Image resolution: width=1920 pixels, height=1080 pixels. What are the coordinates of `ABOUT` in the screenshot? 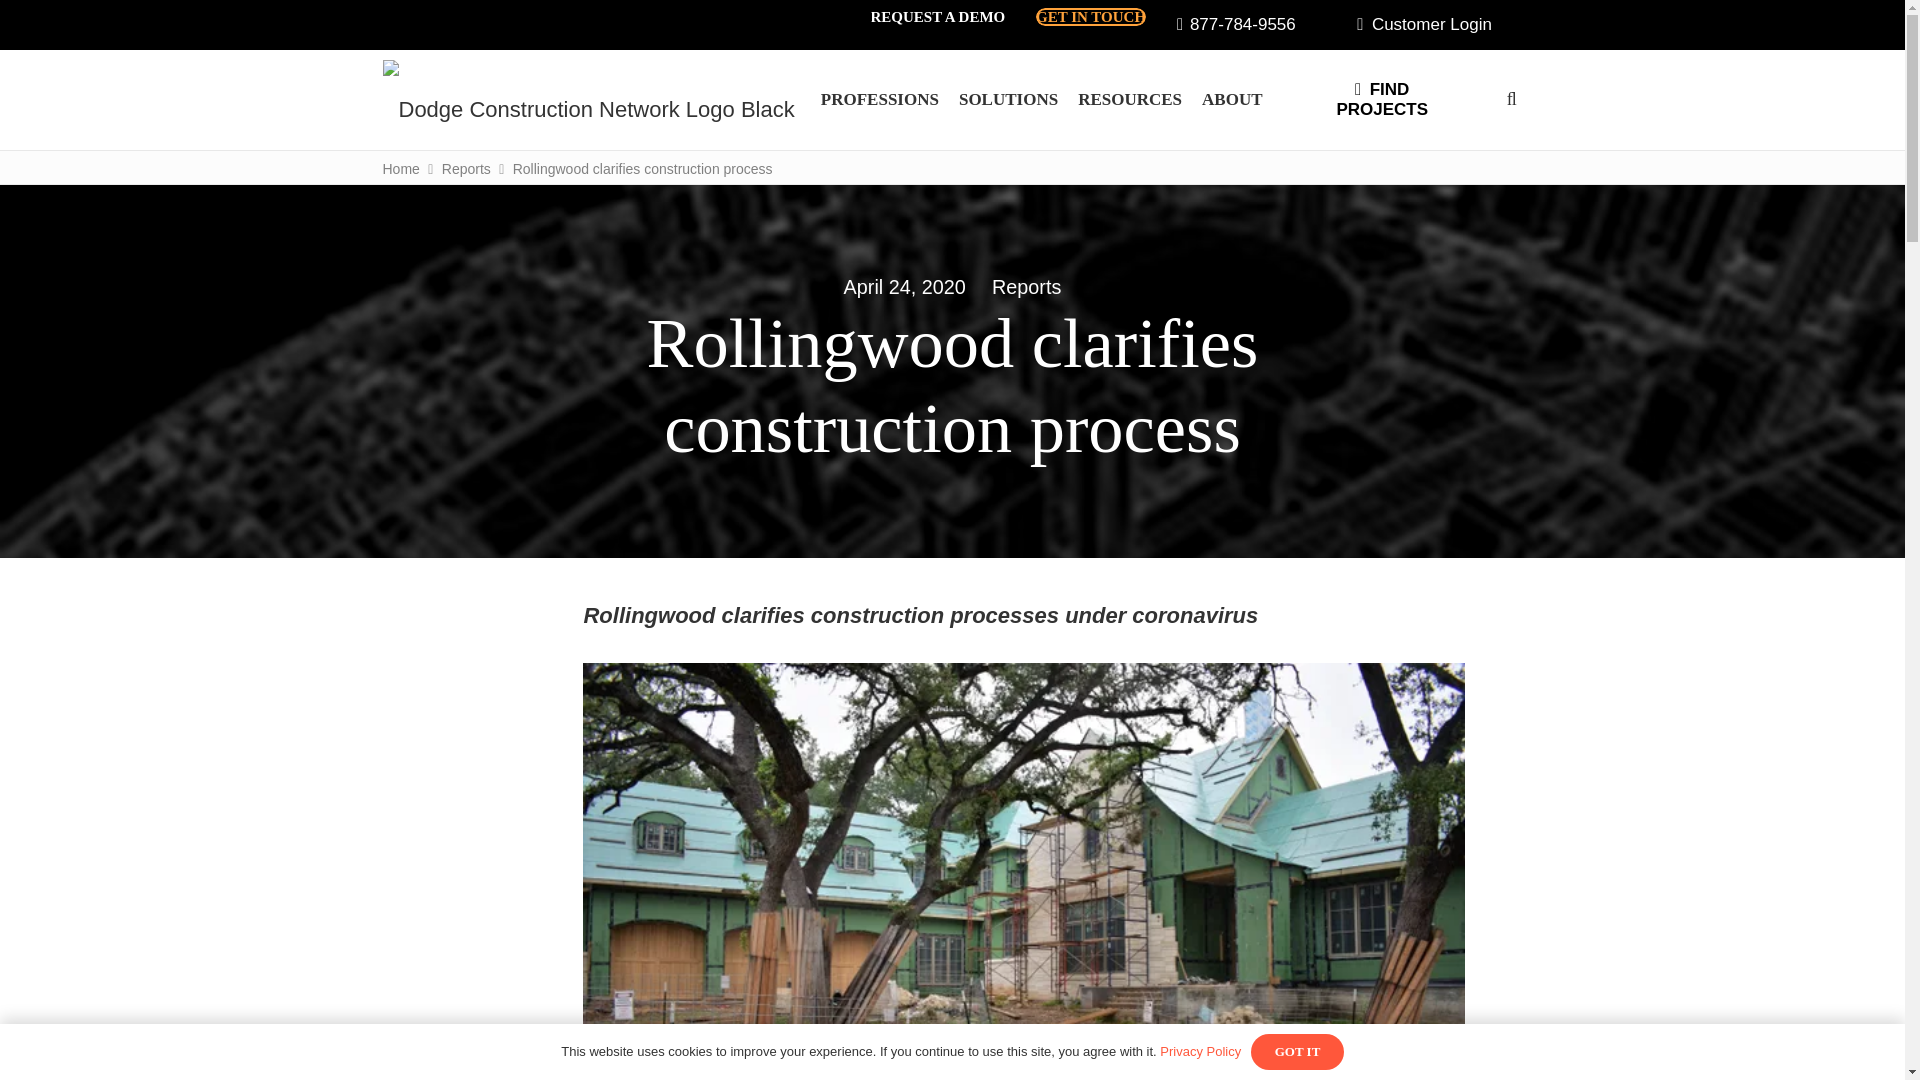 It's located at (1232, 100).